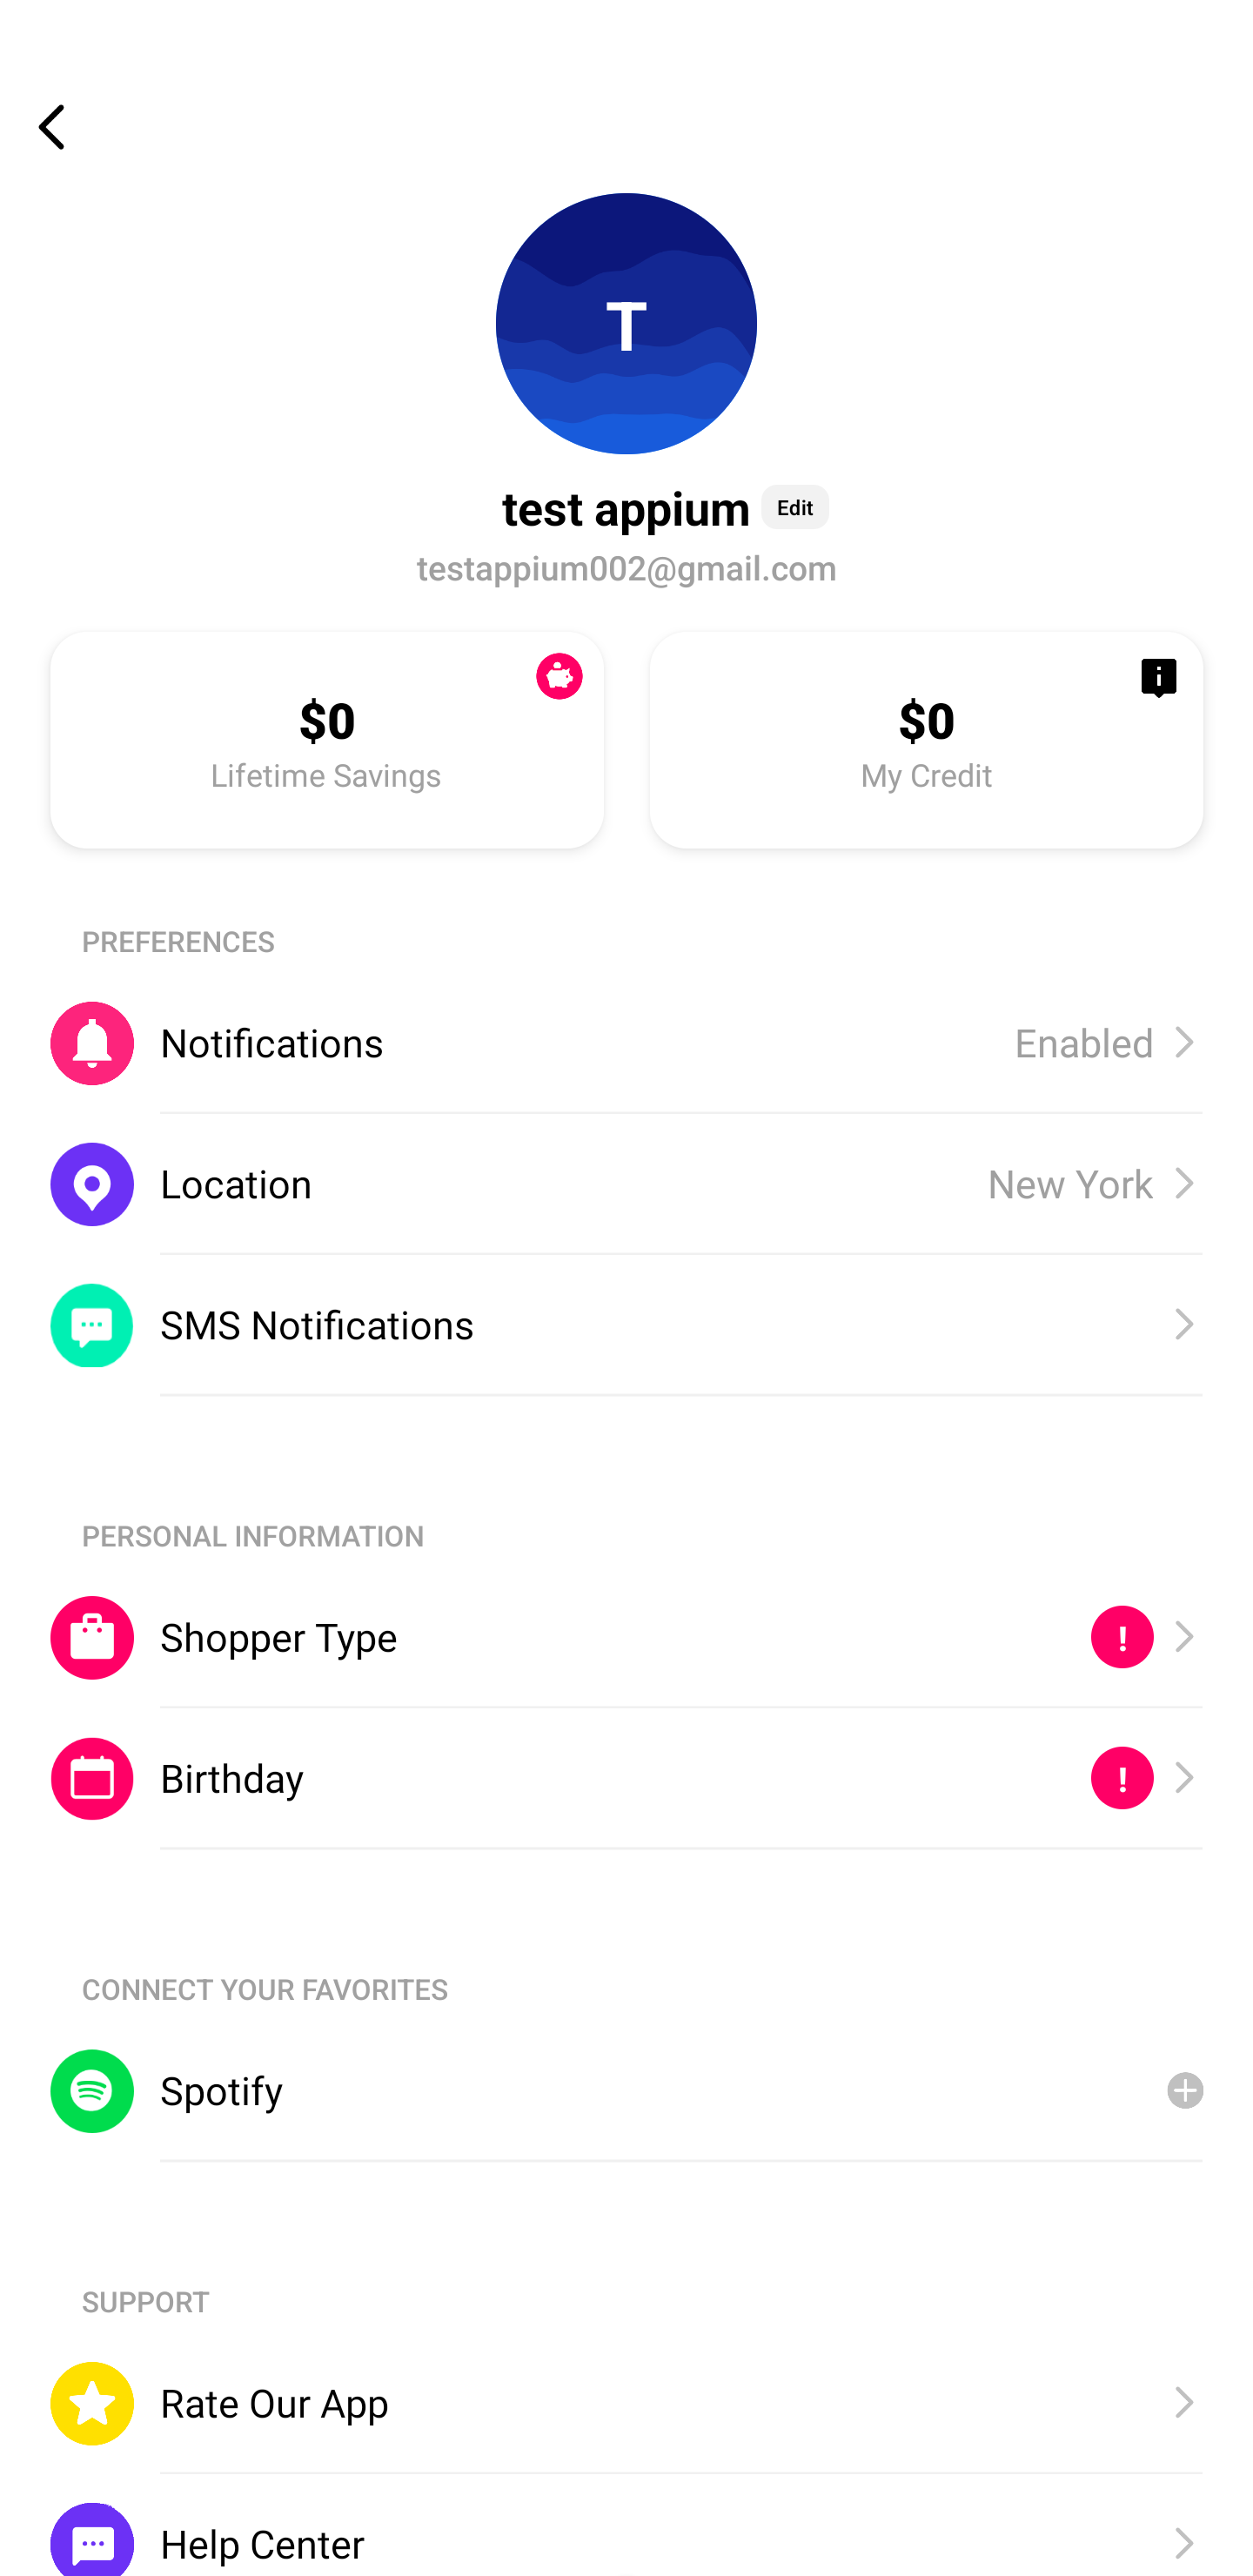 The image size is (1253, 2576). Describe the element at coordinates (795, 506) in the screenshot. I see `Edit` at that location.